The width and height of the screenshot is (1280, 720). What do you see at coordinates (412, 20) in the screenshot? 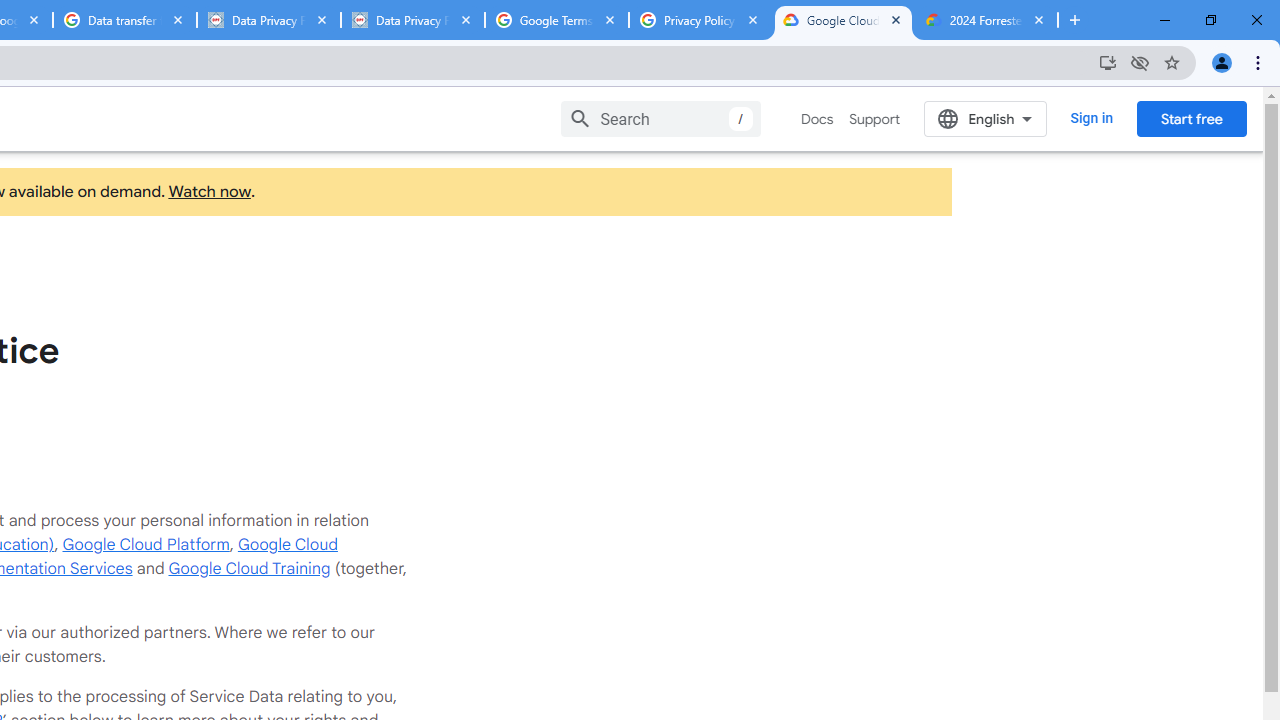
I see `Data Privacy Framework` at bounding box center [412, 20].